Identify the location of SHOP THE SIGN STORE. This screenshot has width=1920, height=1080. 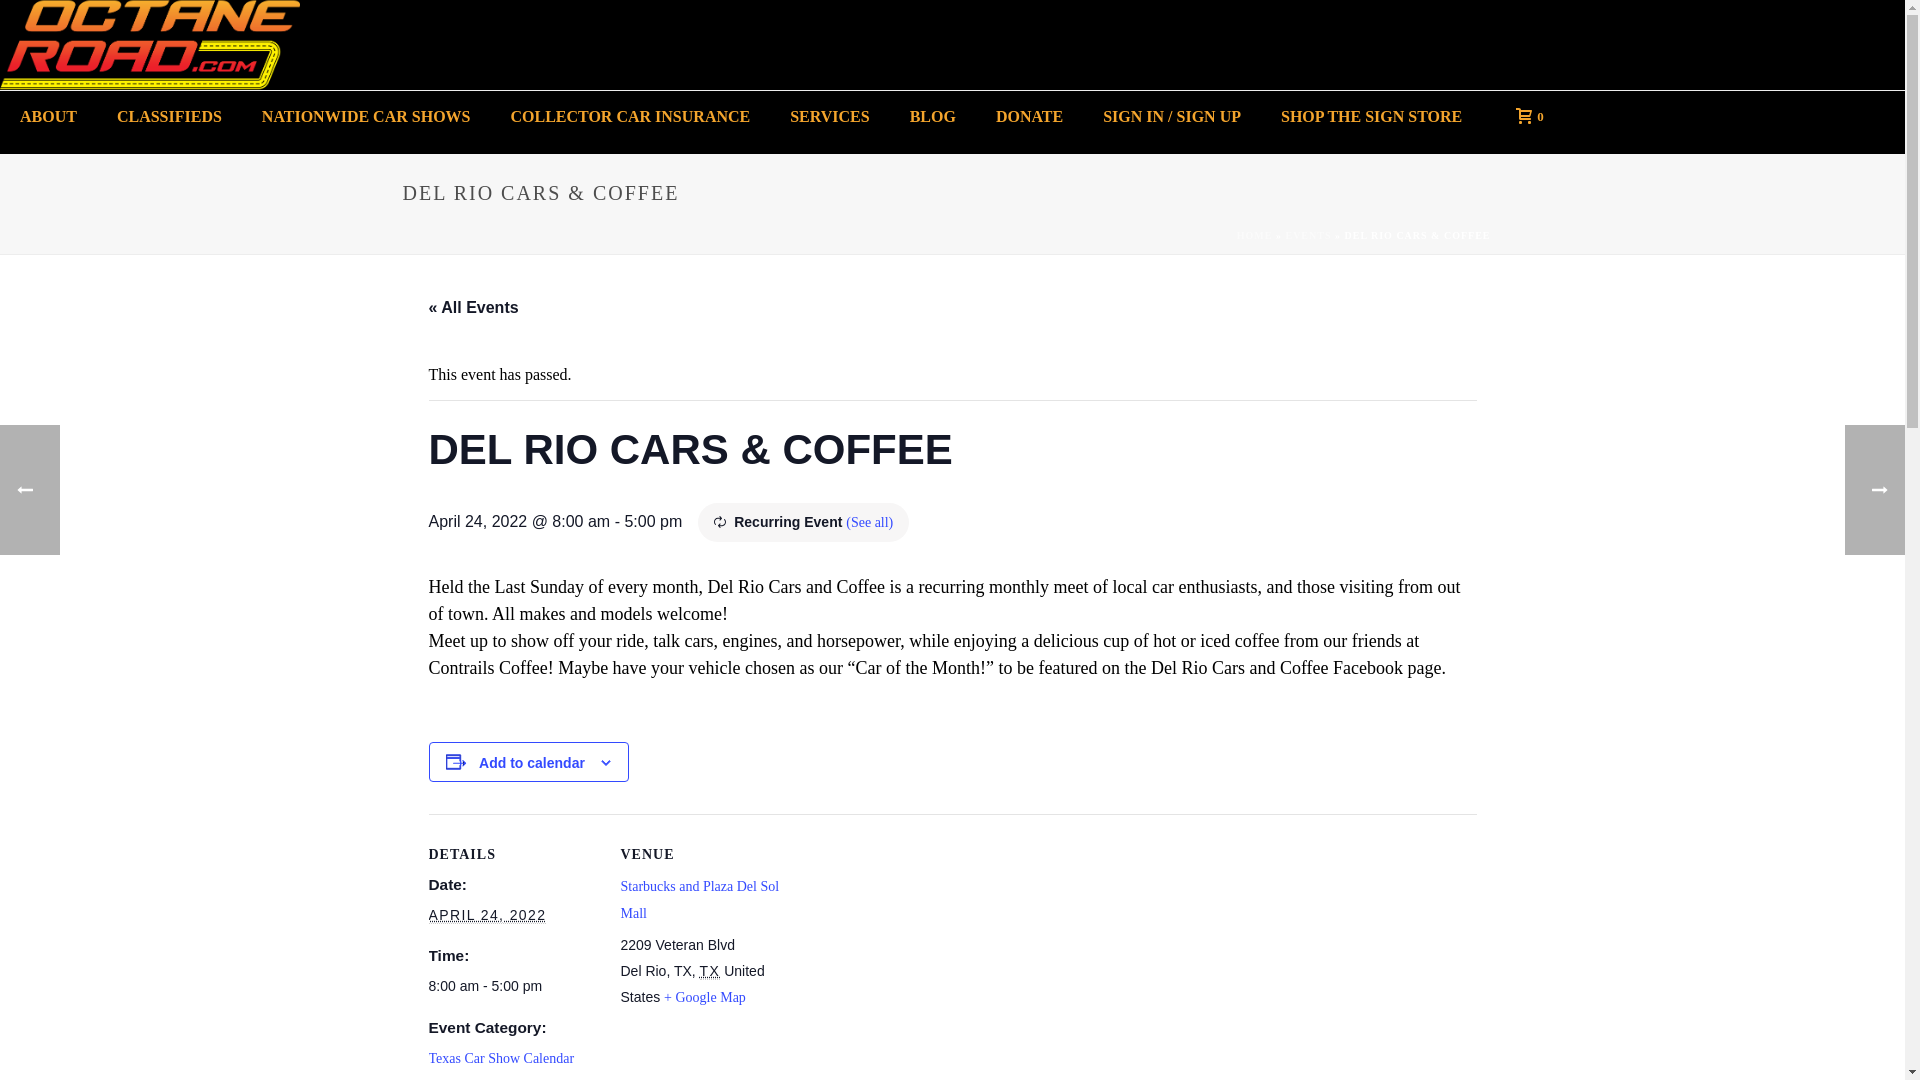
(1372, 116).